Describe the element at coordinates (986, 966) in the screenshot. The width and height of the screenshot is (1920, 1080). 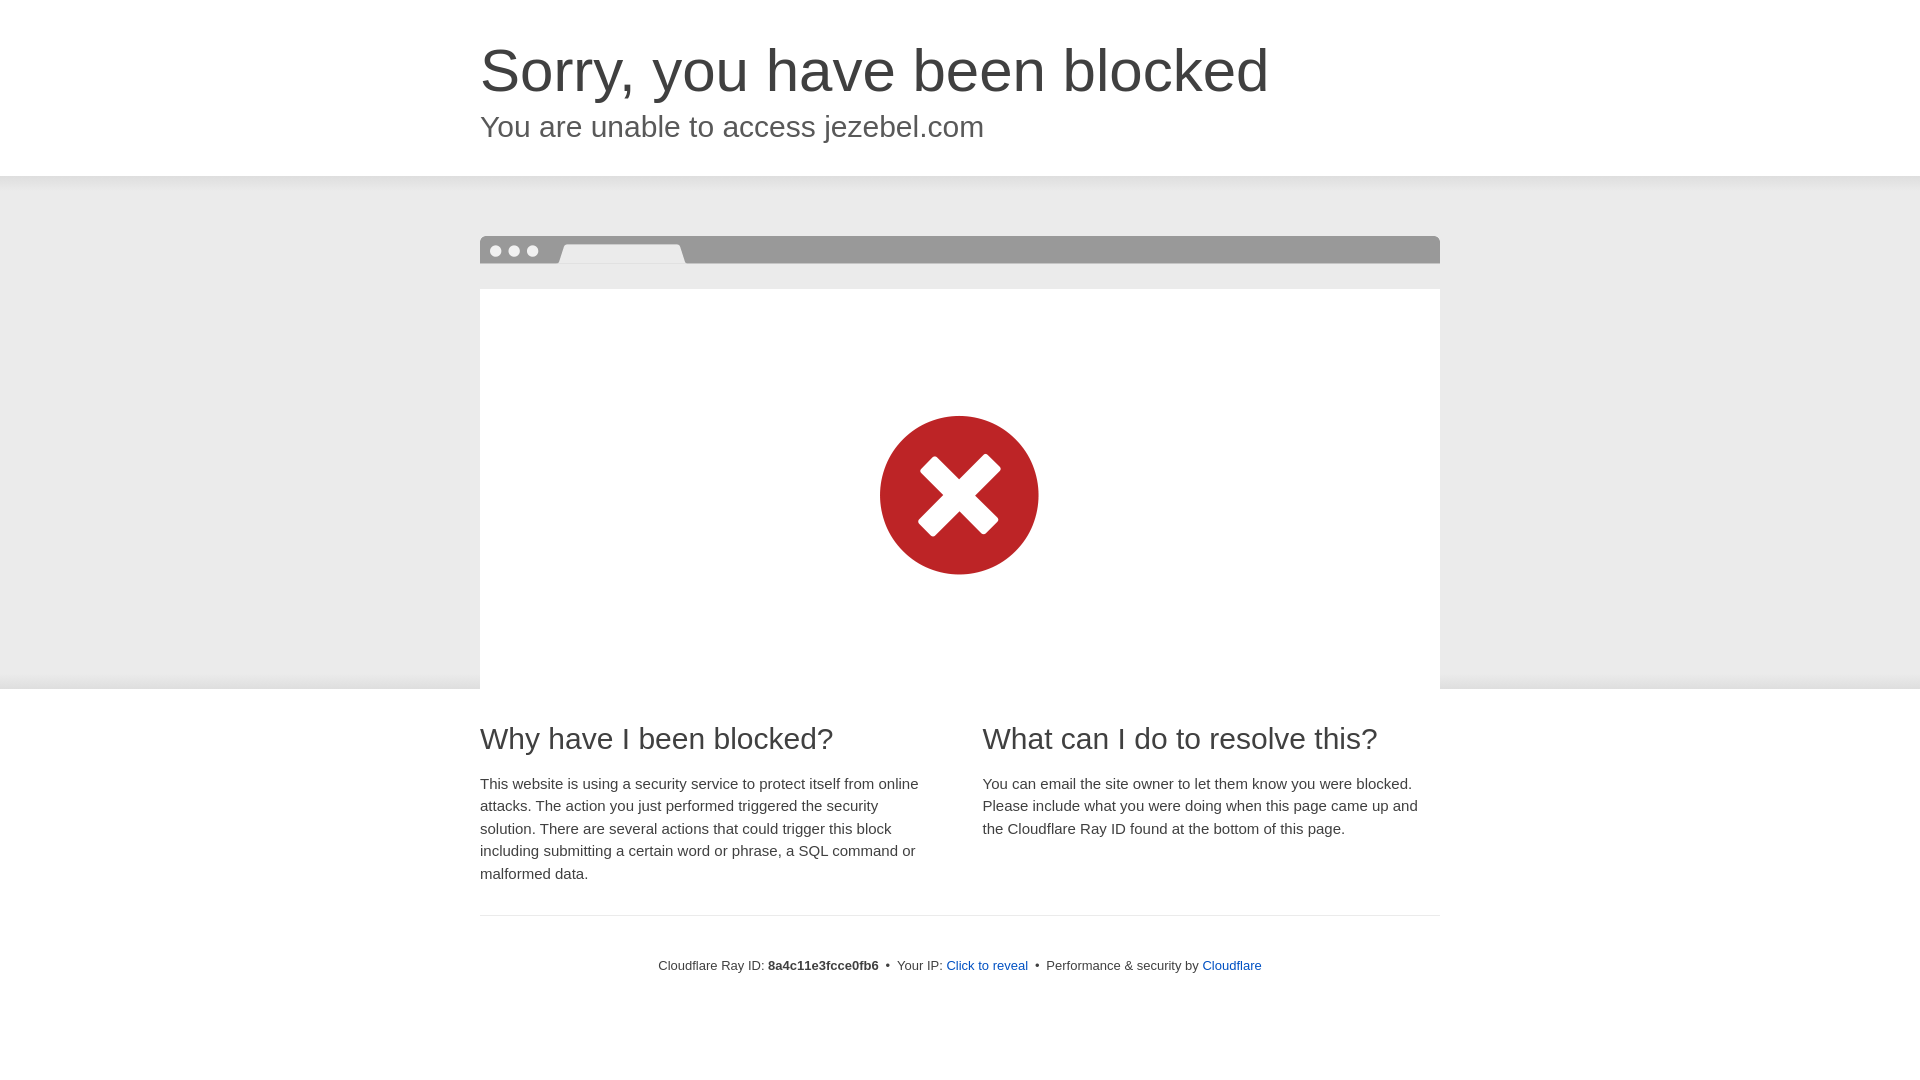
I see `Click to reveal` at that location.